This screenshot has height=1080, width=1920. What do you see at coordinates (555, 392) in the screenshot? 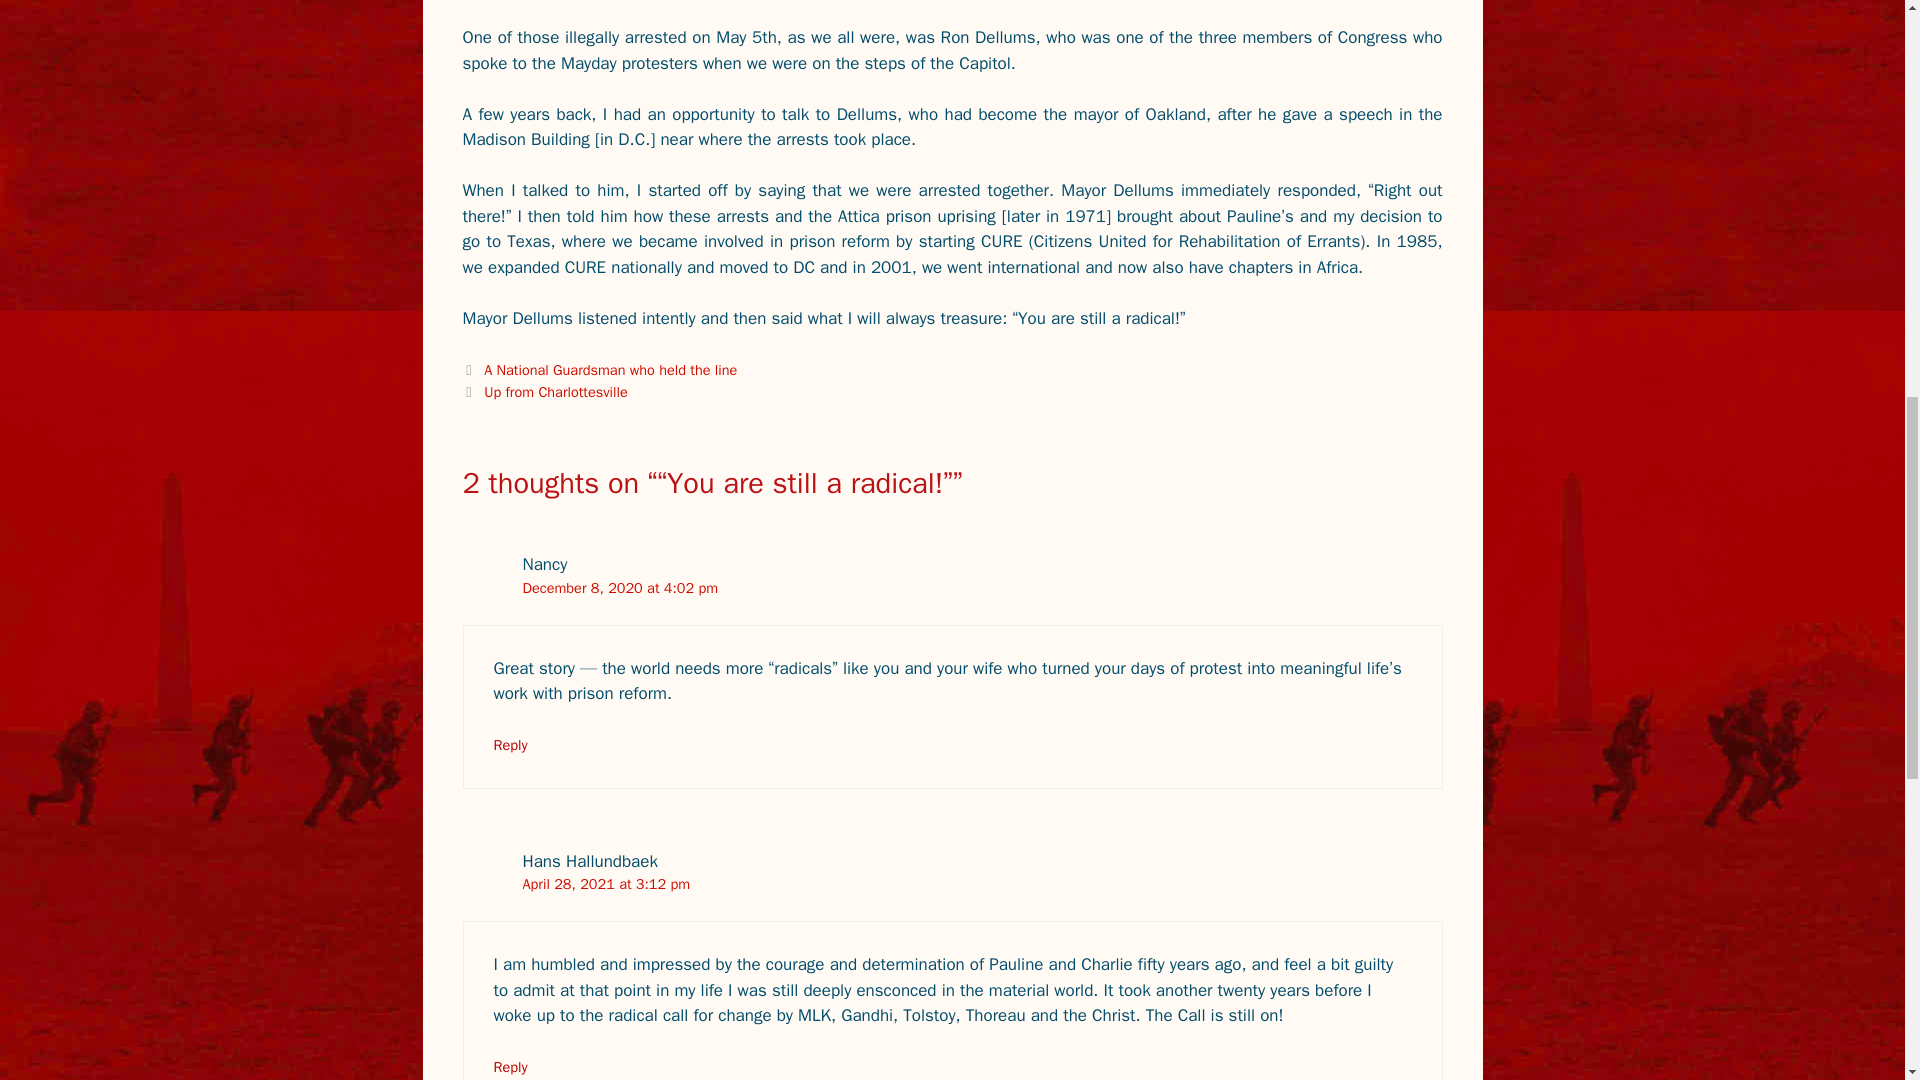
I see `Up from Charlottesville` at bounding box center [555, 392].